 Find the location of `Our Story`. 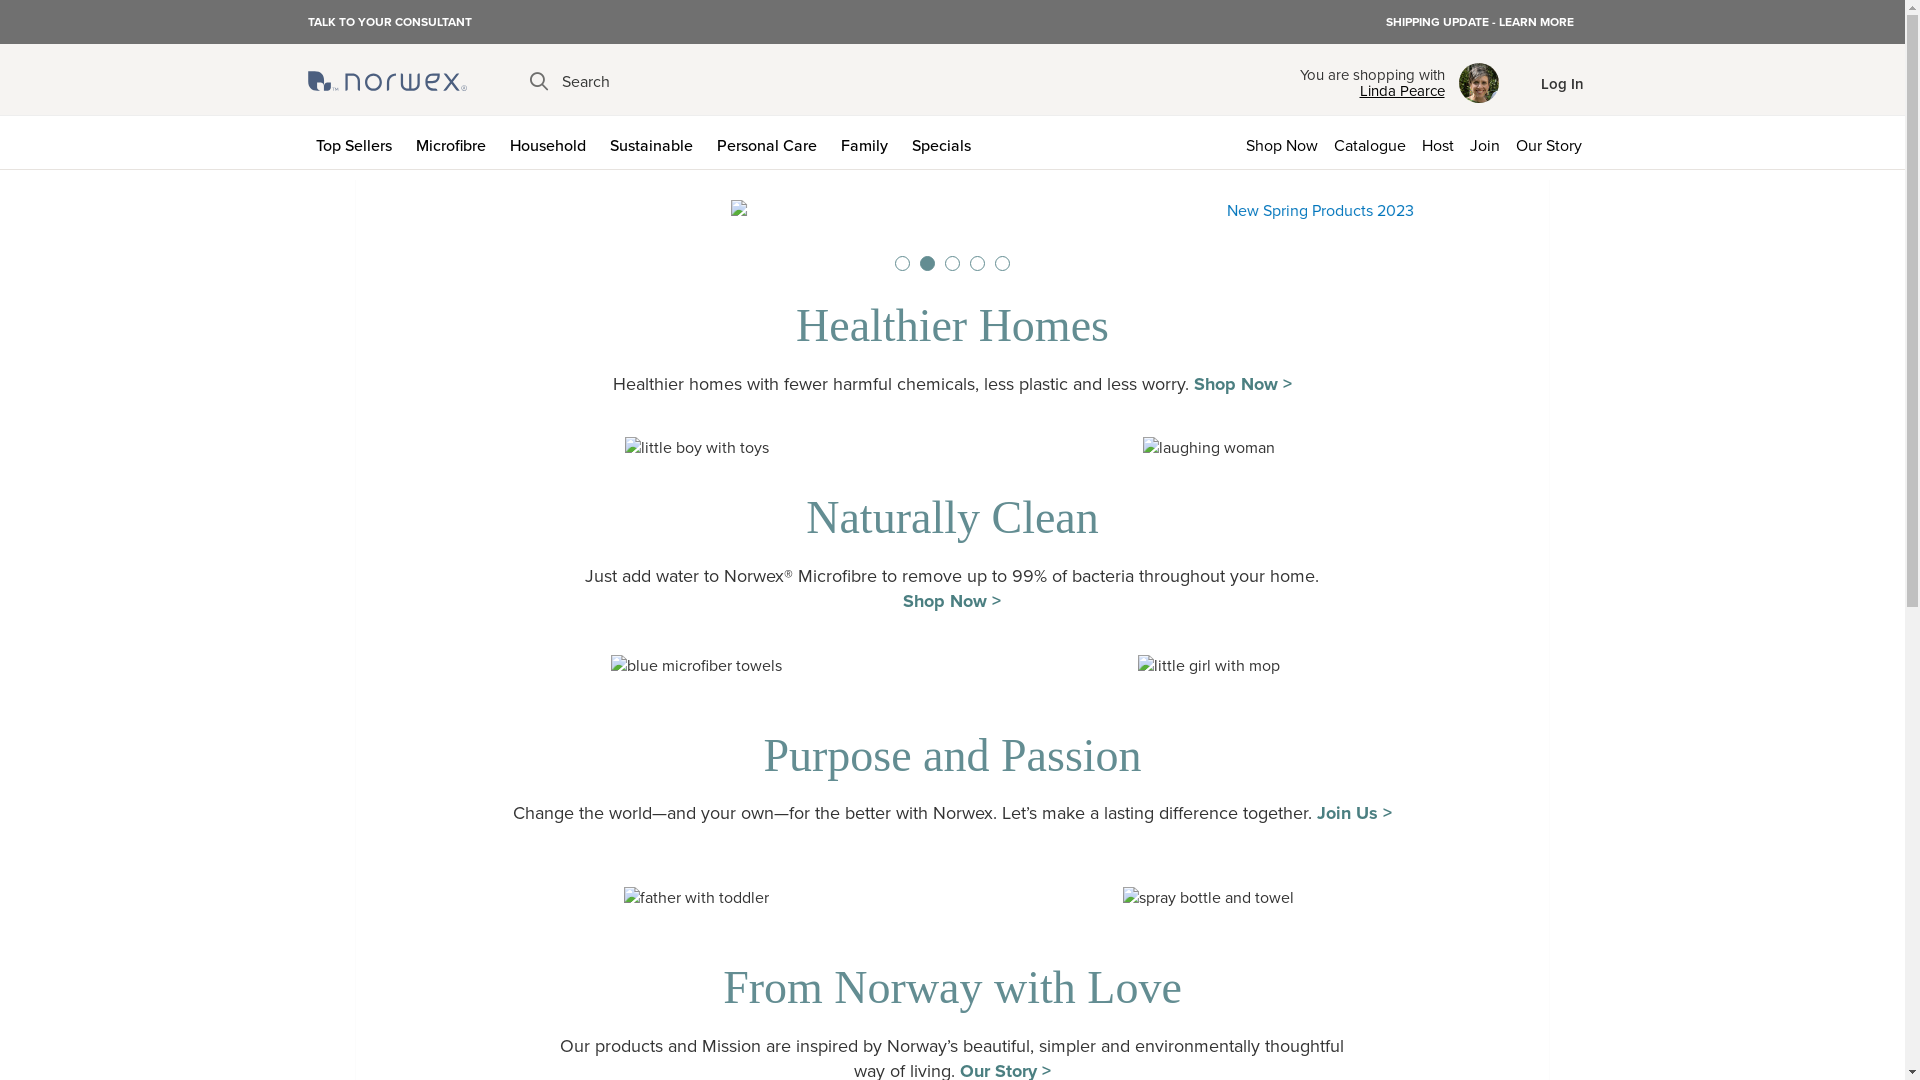

Our Story is located at coordinates (1553, 142).